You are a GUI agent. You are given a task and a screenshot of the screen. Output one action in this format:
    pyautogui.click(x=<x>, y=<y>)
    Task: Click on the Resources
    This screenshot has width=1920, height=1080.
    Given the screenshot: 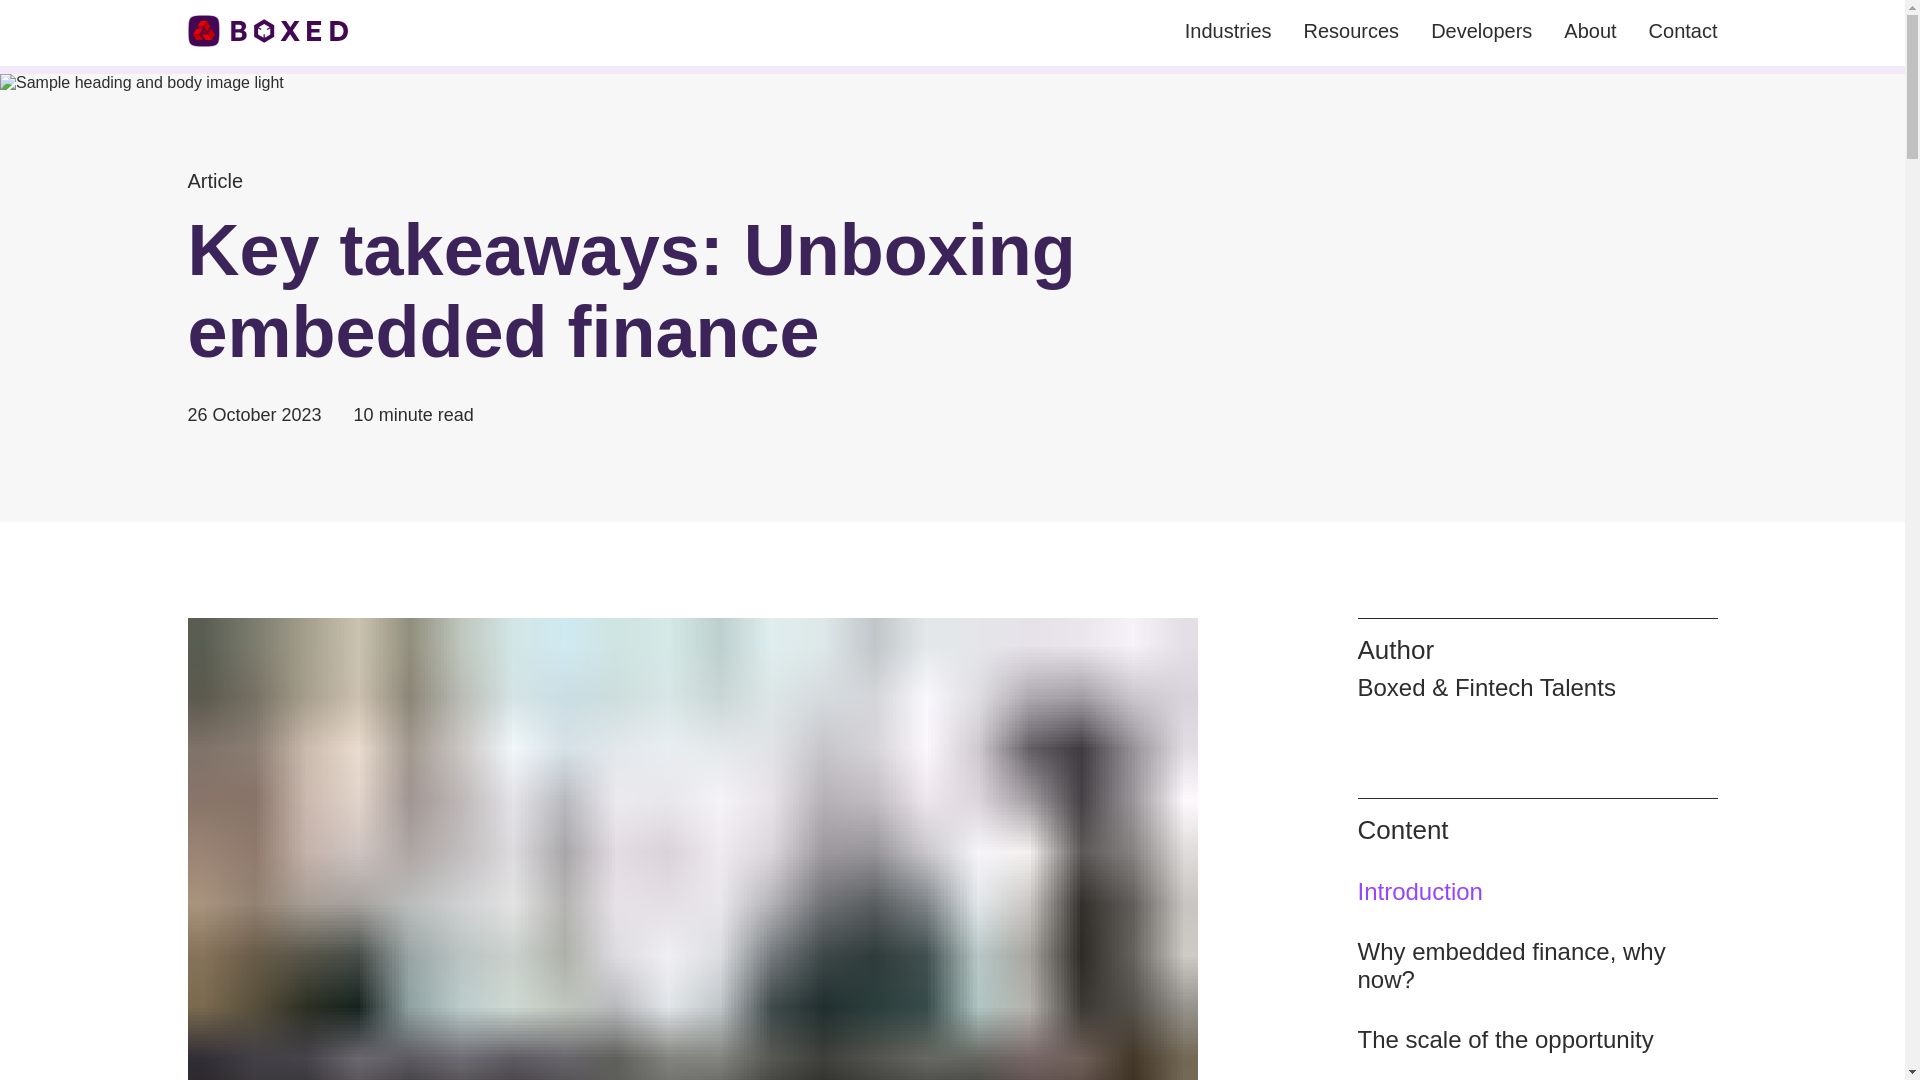 What is the action you would take?
    pyautogui.click(x=1351, y=32)
    